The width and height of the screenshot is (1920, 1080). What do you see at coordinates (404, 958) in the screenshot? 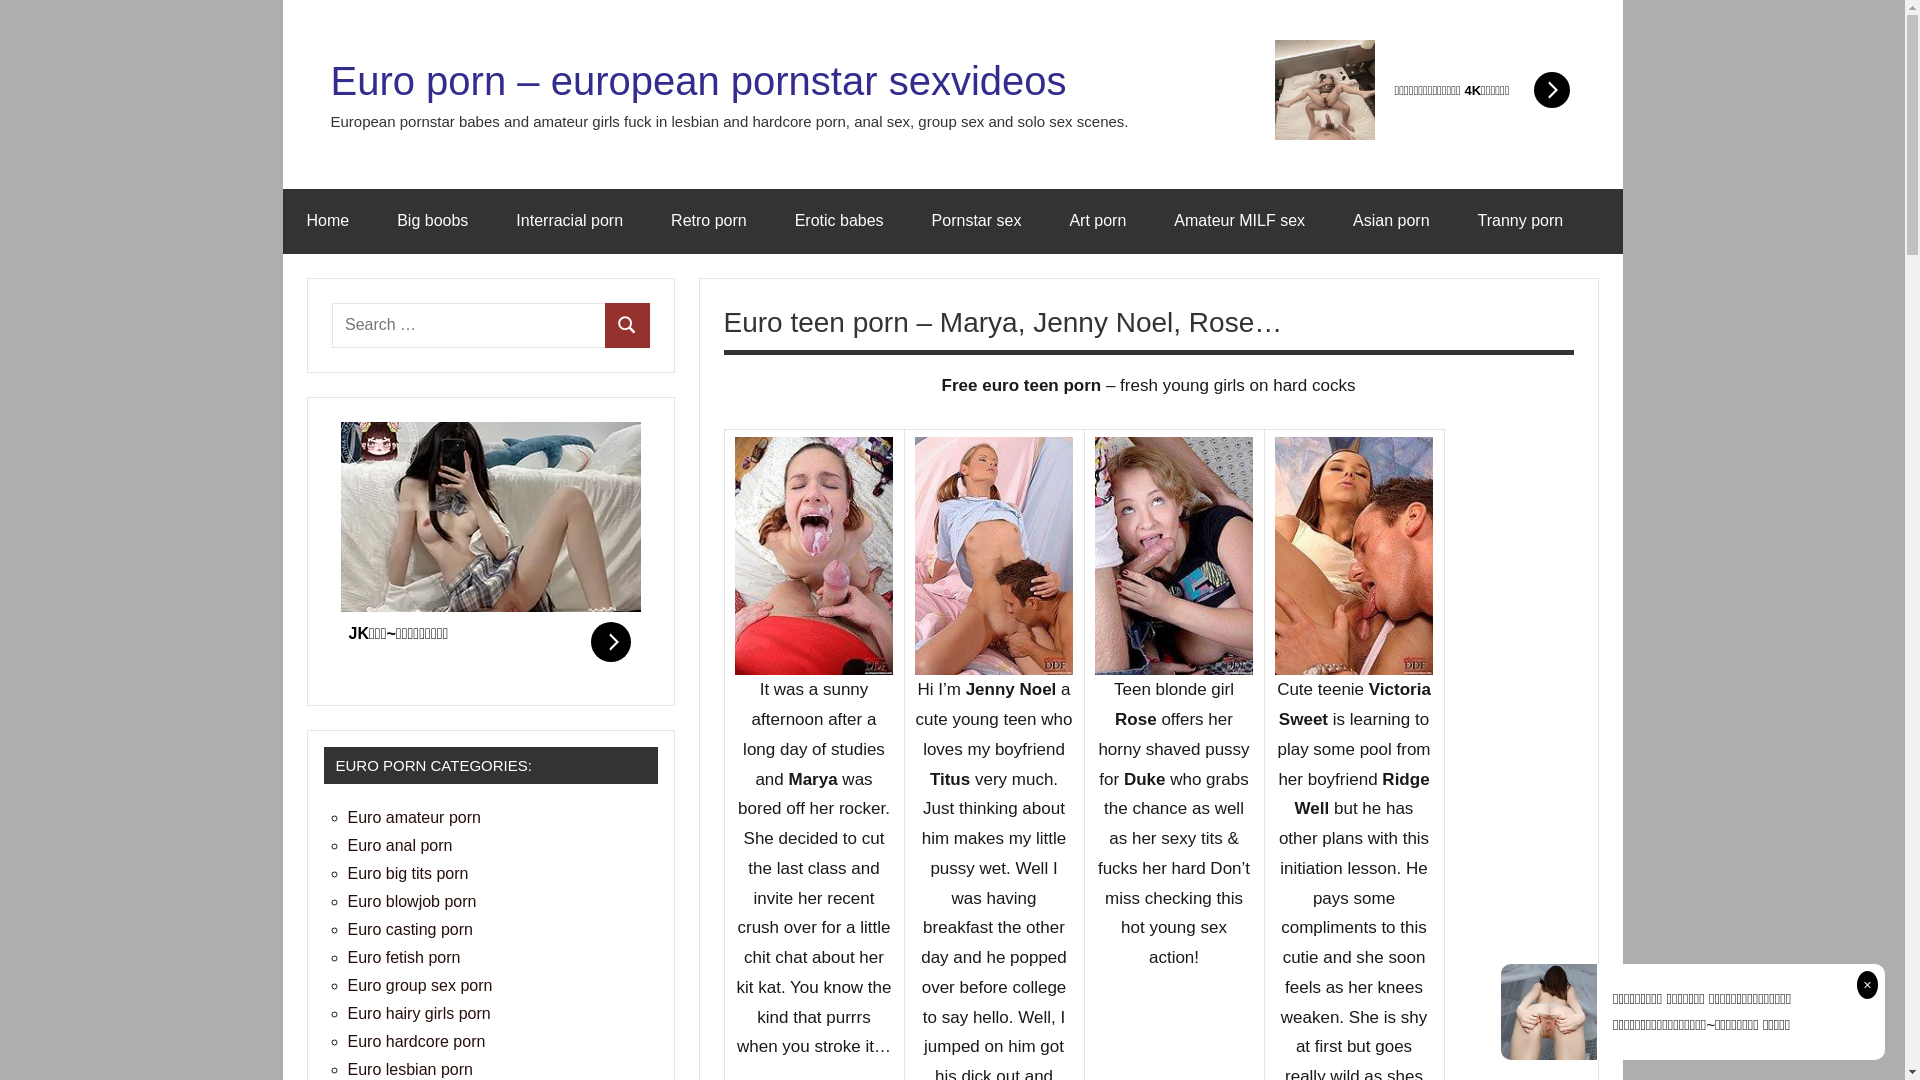
I see `Euro fetish porn` at bounding box center [404, 958].